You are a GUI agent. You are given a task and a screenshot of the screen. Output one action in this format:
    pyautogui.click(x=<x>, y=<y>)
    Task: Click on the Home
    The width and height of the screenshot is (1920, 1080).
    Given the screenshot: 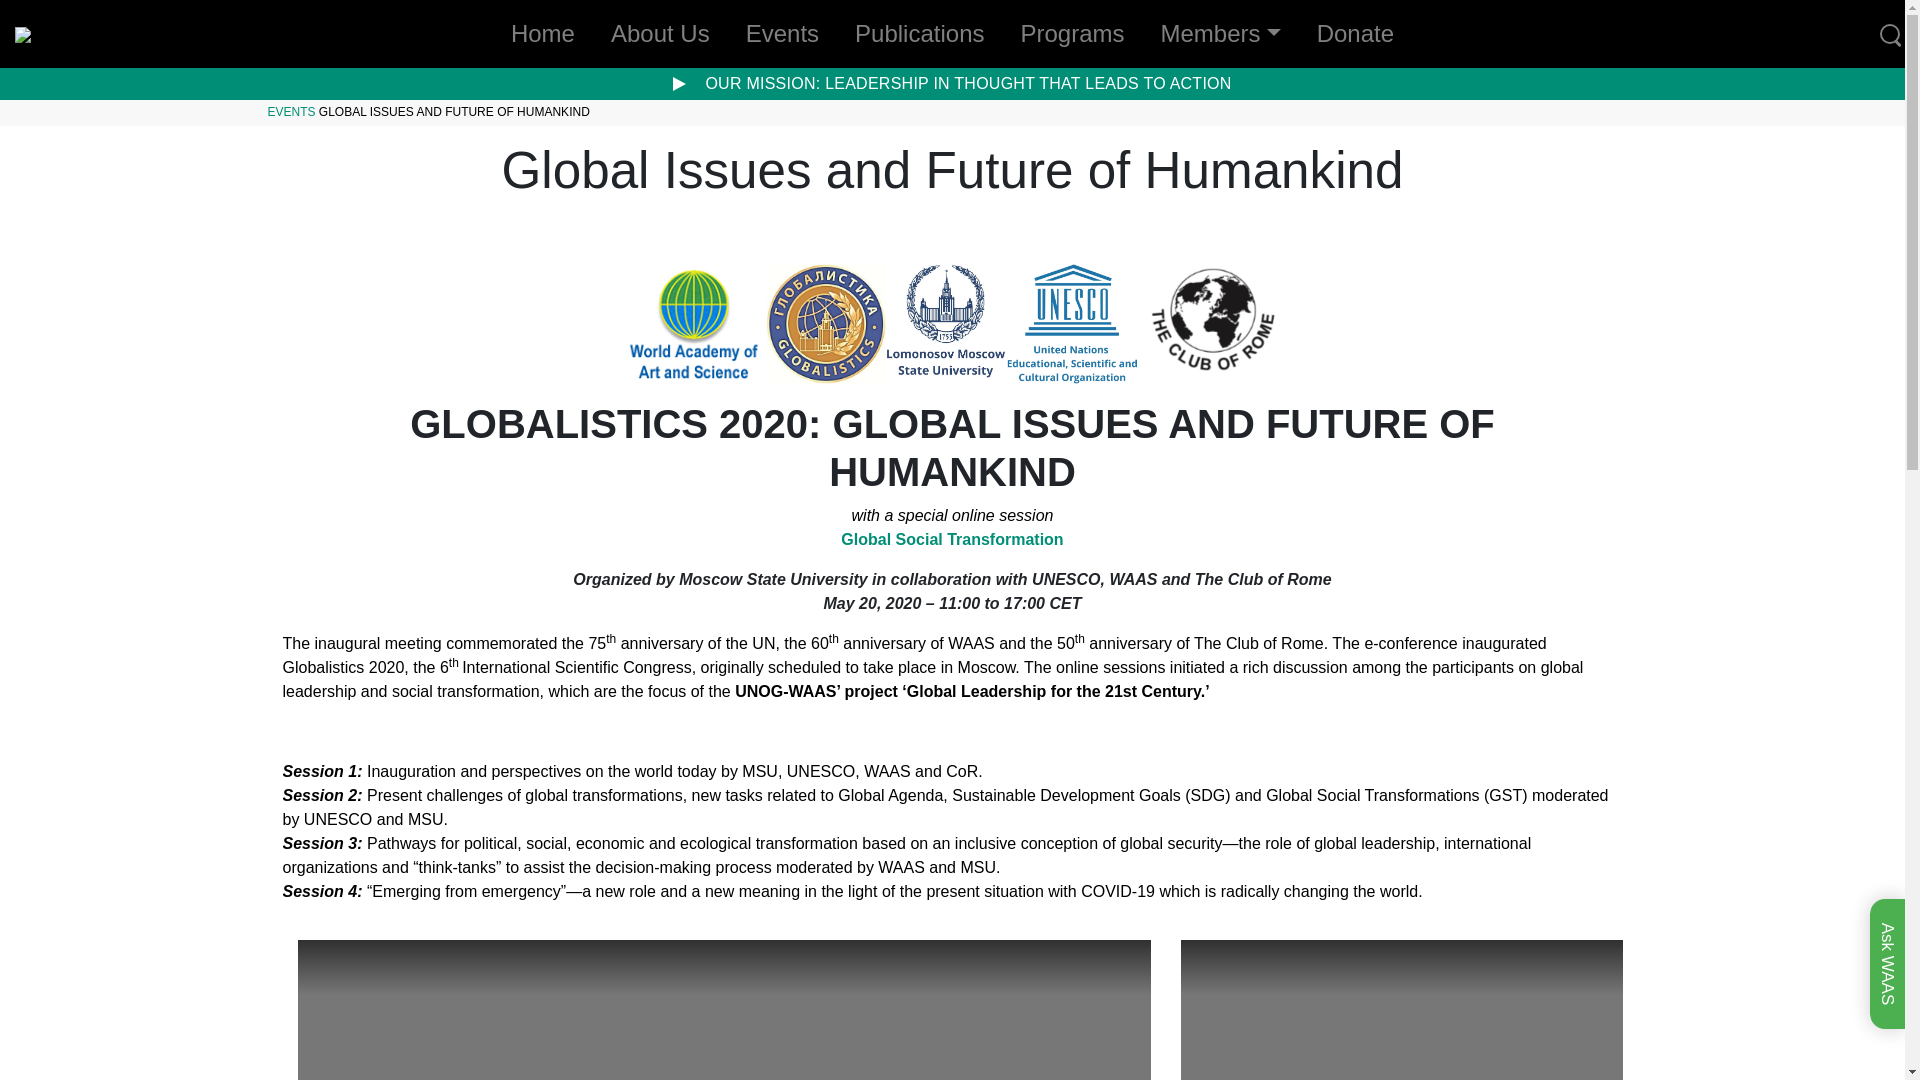 What is the action you would take?
    pyautogui.click(x=543, y=34)
    